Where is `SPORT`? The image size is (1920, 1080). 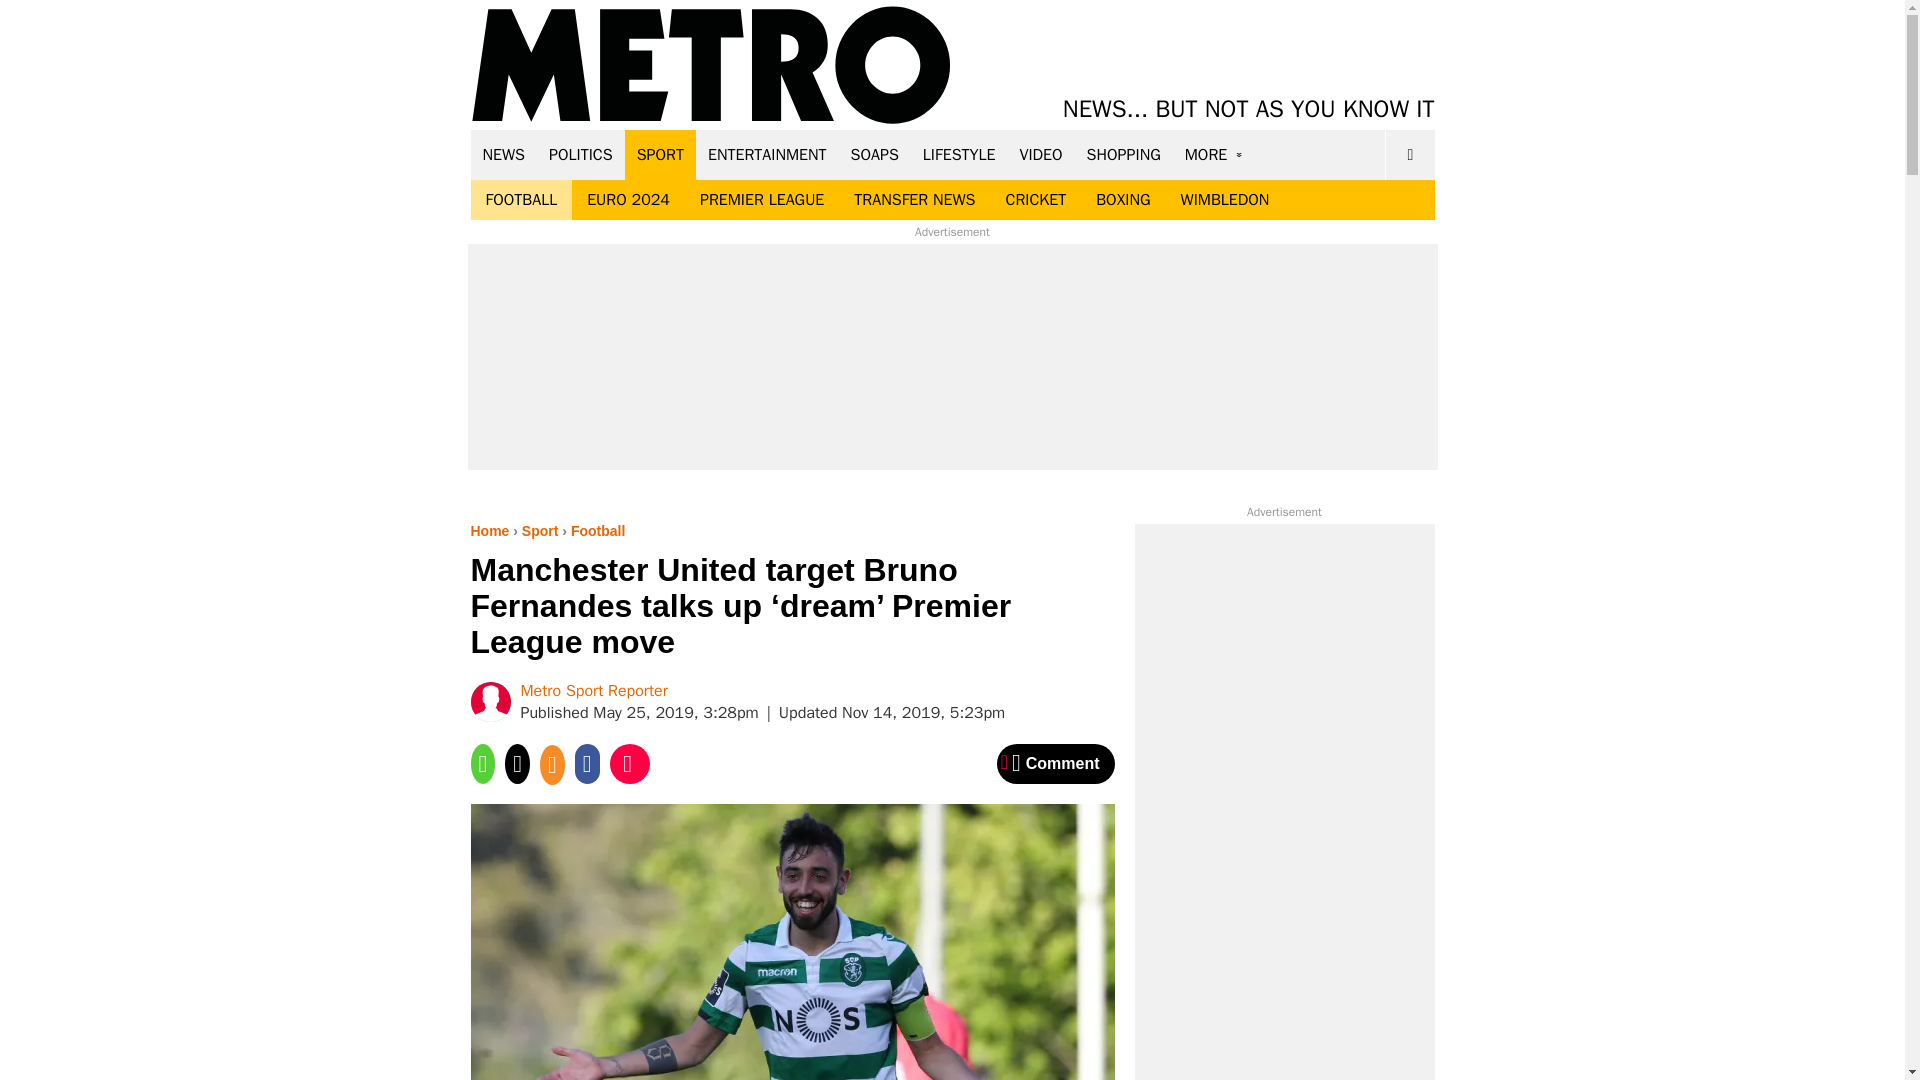 SPORT is located at coordinates (660, 154).